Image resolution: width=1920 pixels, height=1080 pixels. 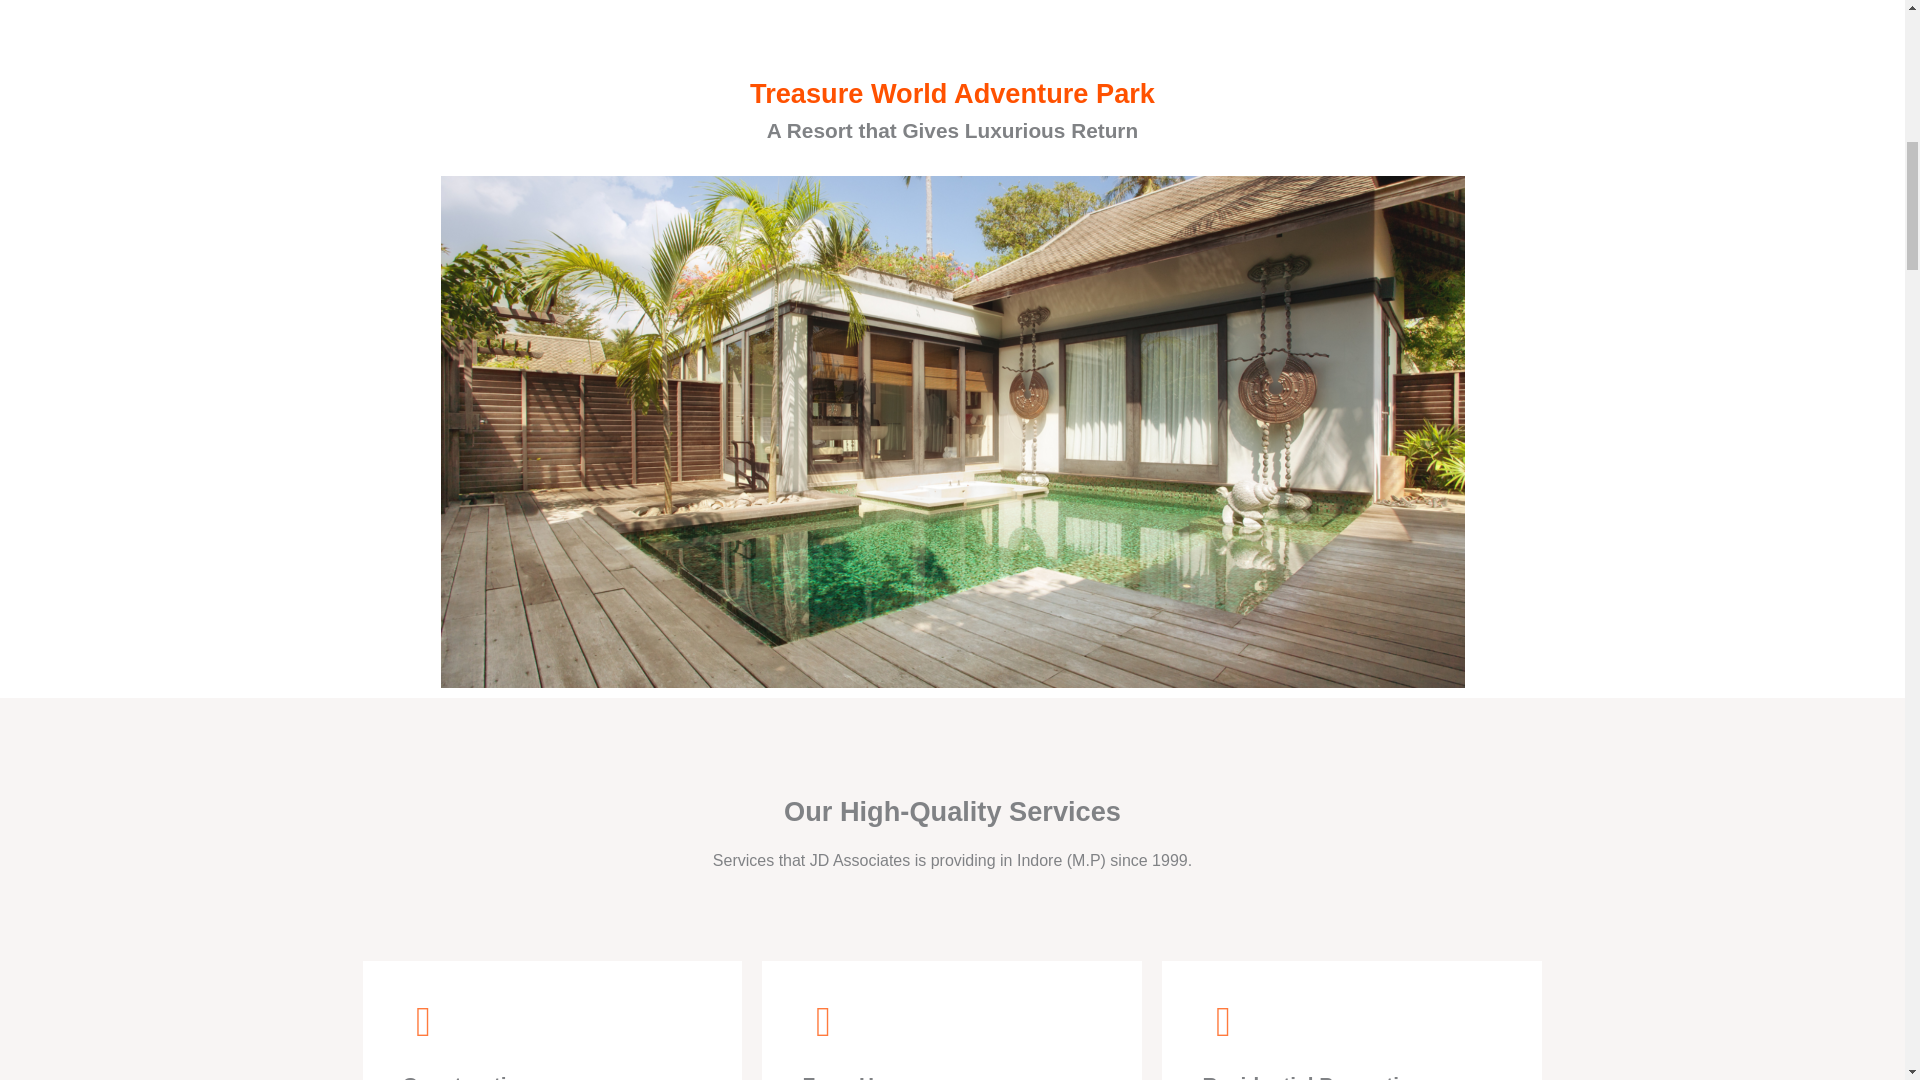 What do you see at coordinates (952, 93) in the screenshot?
I see `Treasure World Adventure Park` at bounding box center [952, 93].